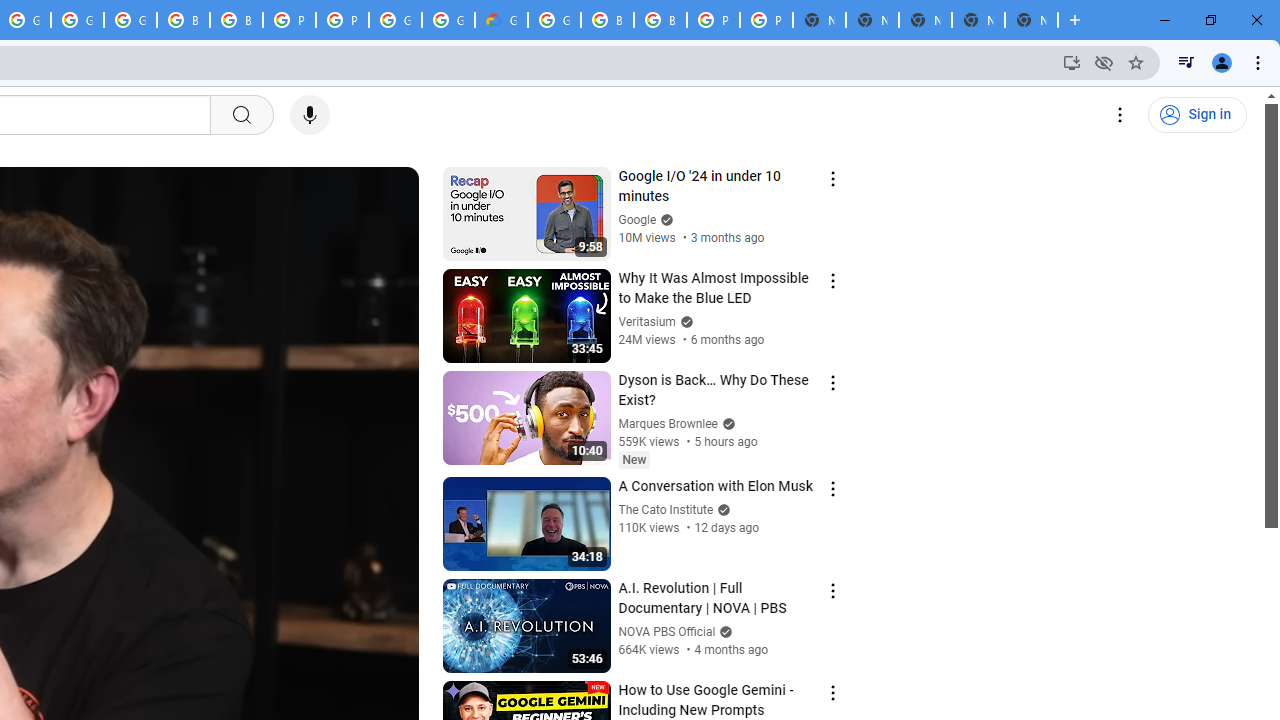  What do you see at coordinates (607, 20) in the screenshot?
I see `Browse Chrome as a guest - Computer - Google Chrome Help` at bounding box center [607, 20].